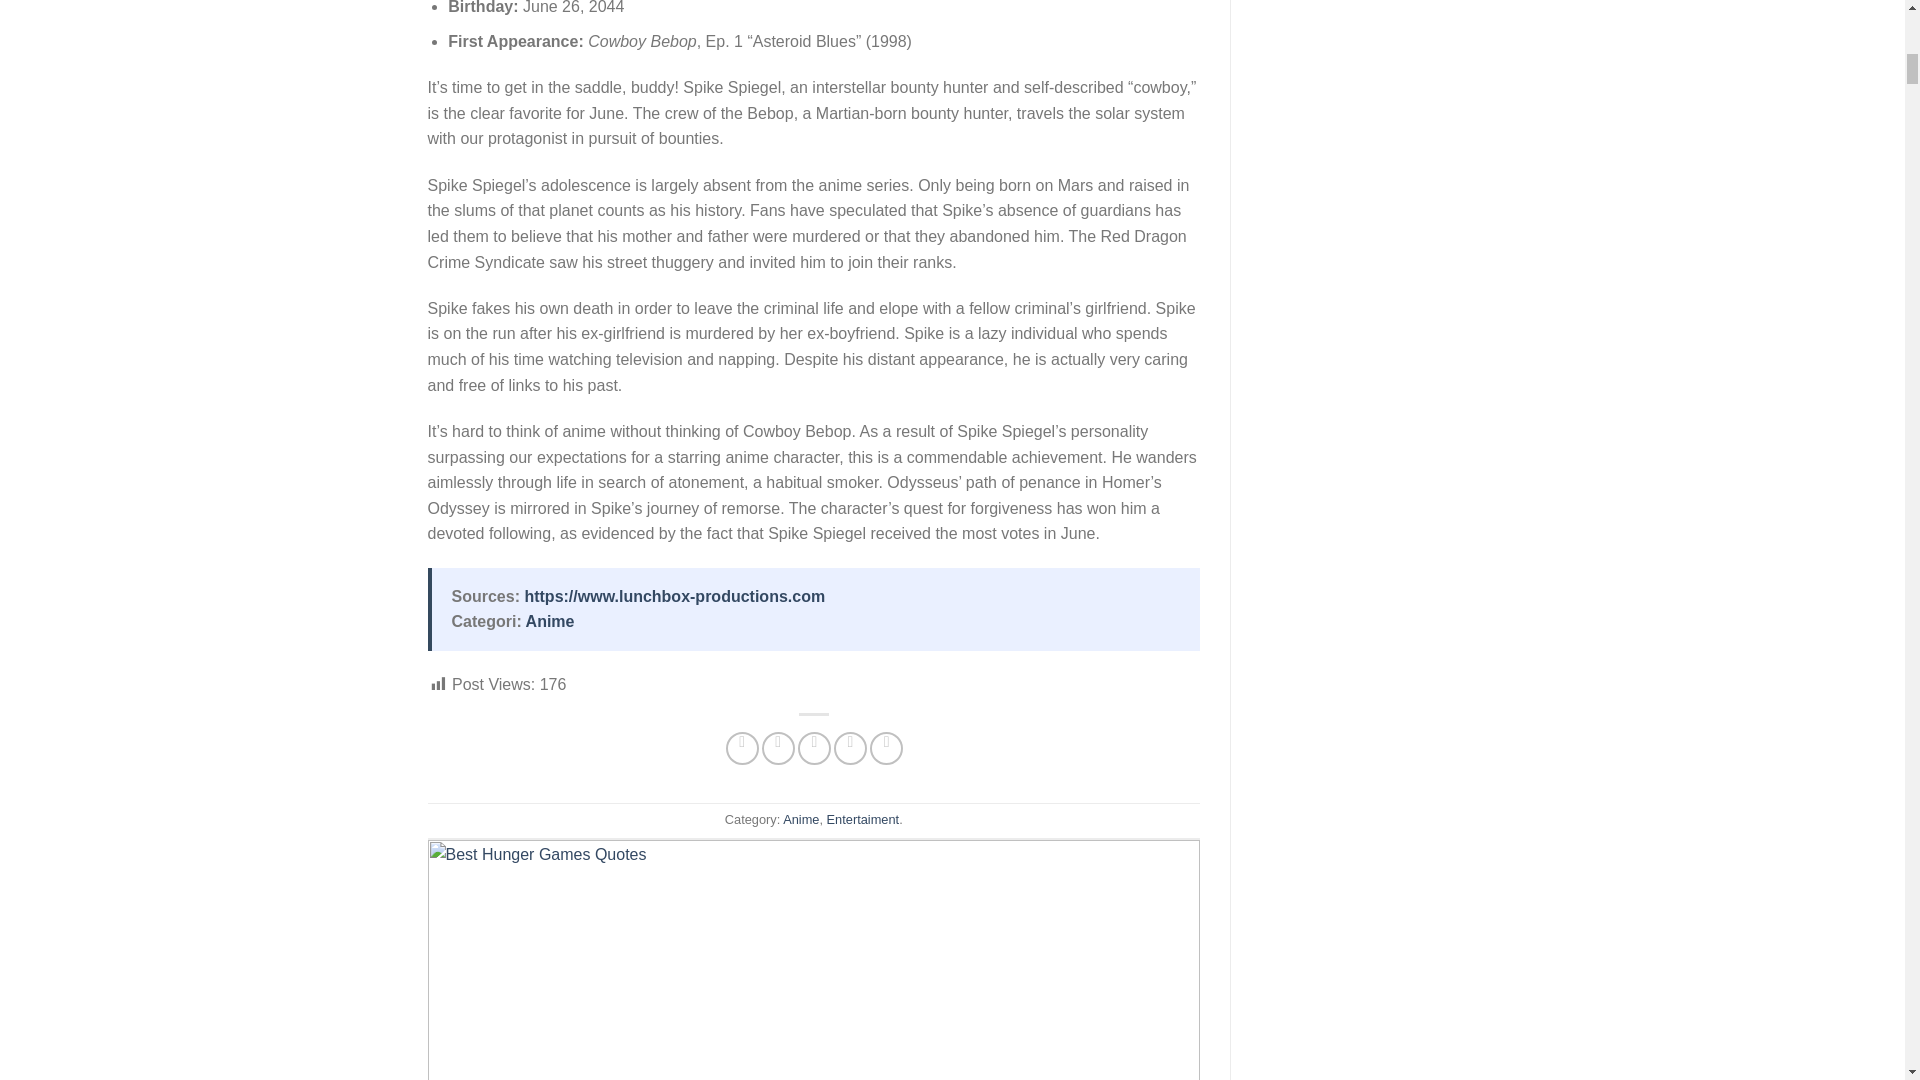 This screenshot has width=1920, height=1080. What do you see at coordinates (550, 621) in the screenshot?
I see `Anime` at bounding box center [550, 621].